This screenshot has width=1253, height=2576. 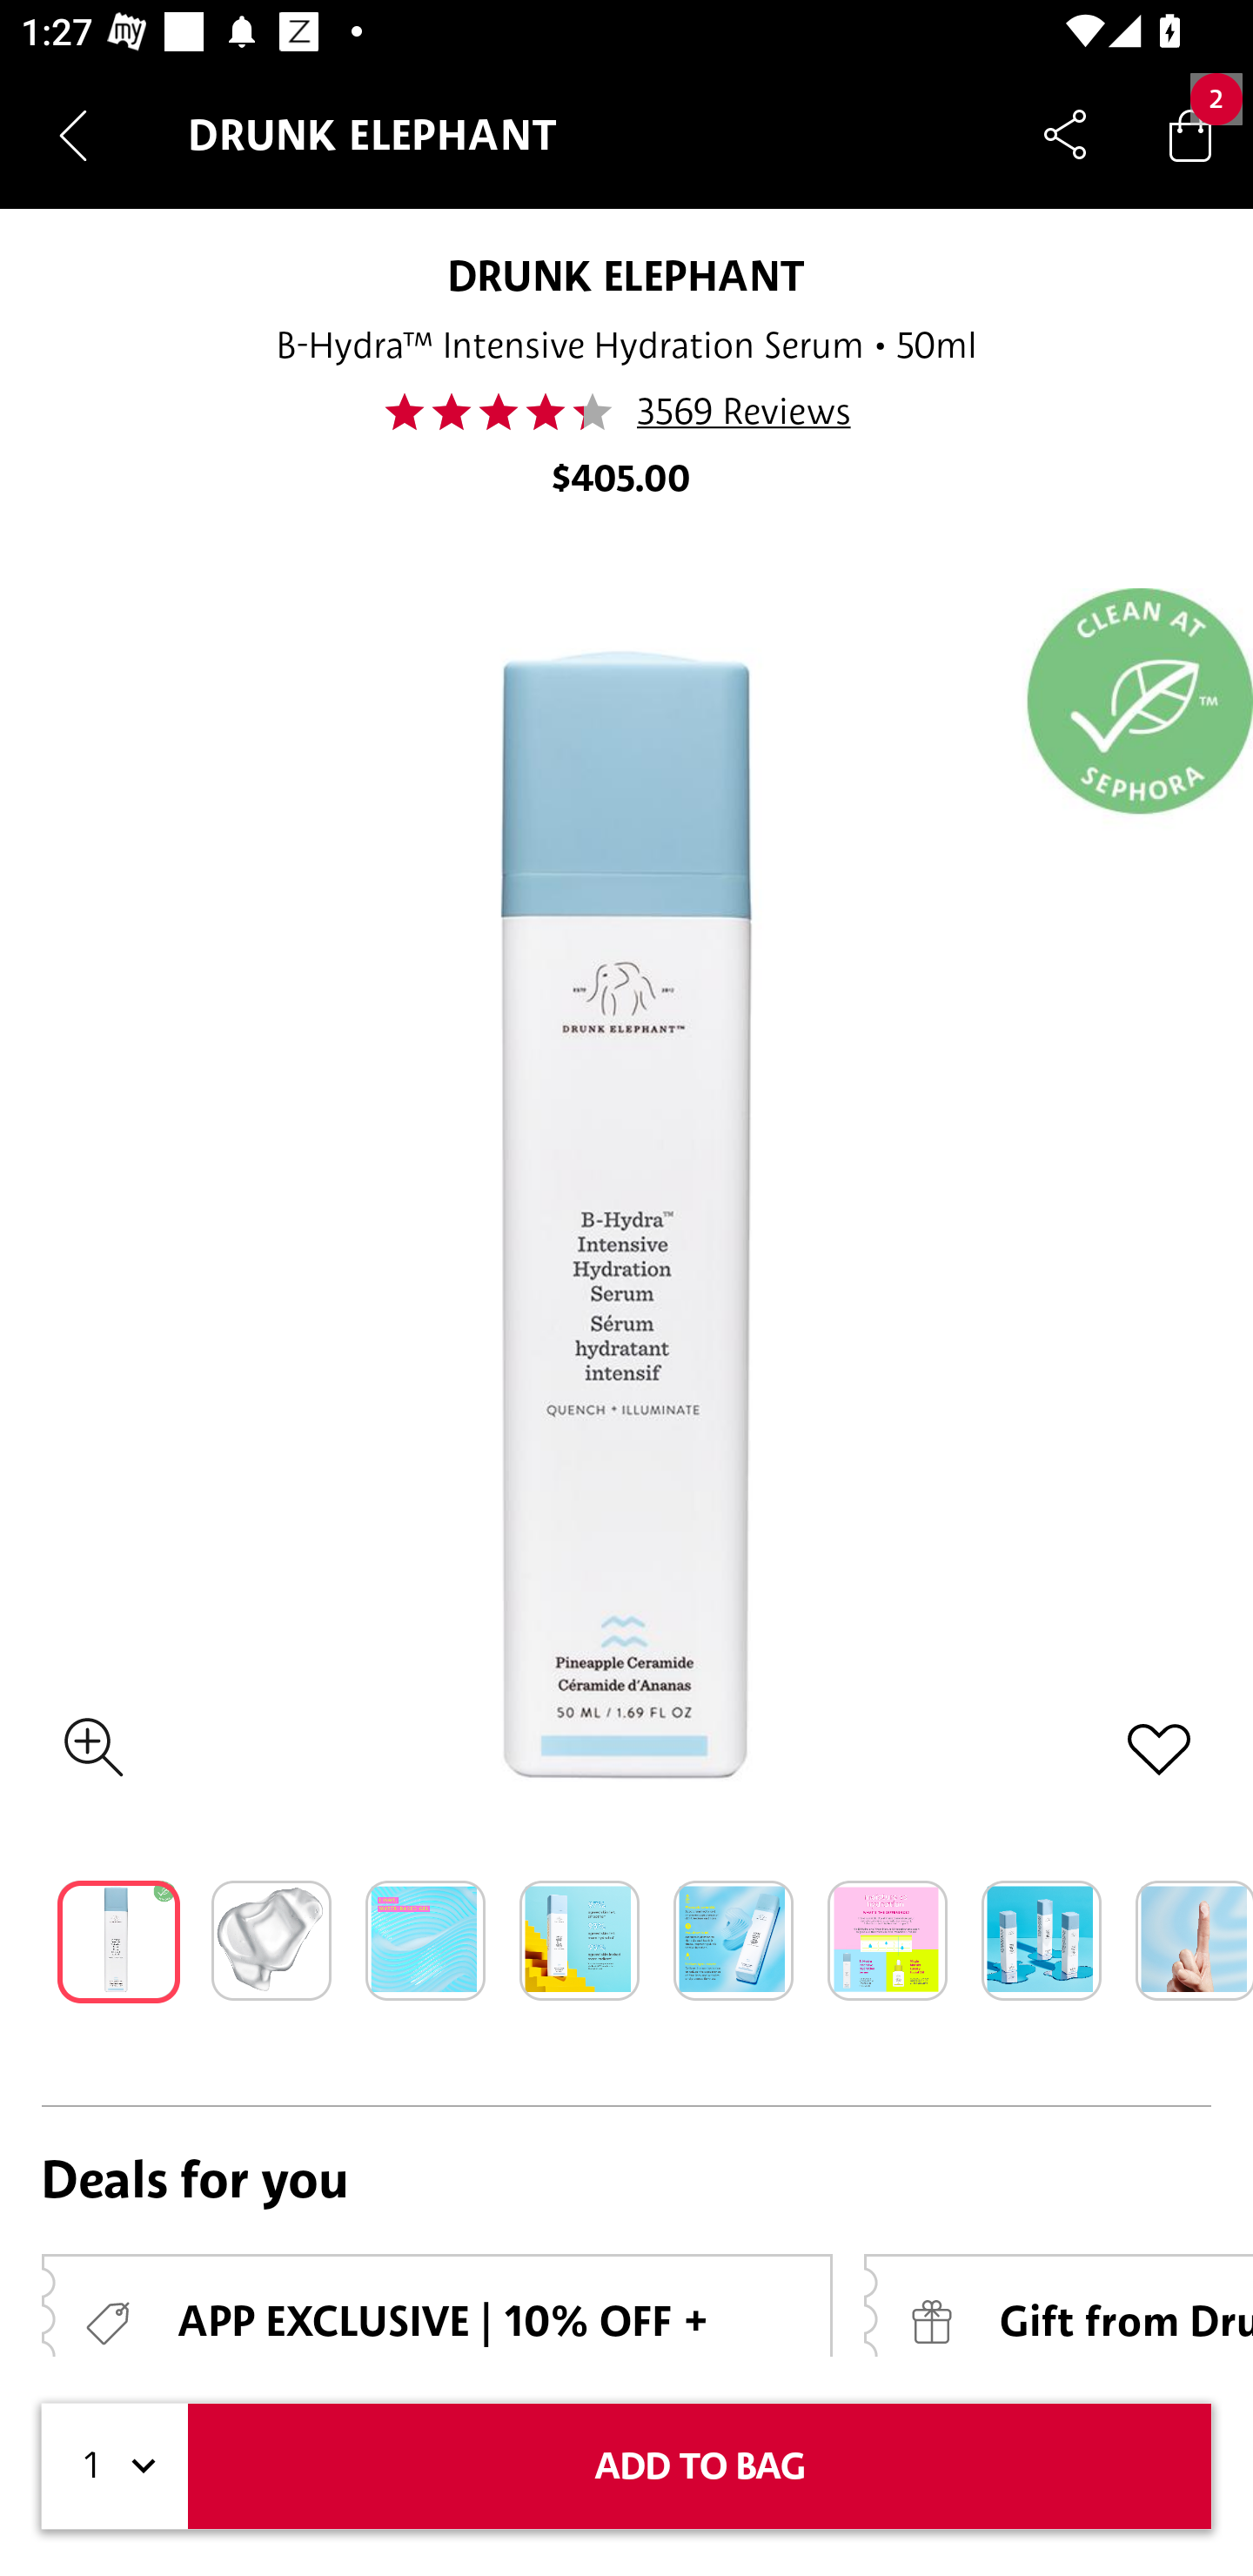 What do you see at coordinates (1190, 134) in the screenshot?
I see `Bag` at bounding box center [1190, 134].